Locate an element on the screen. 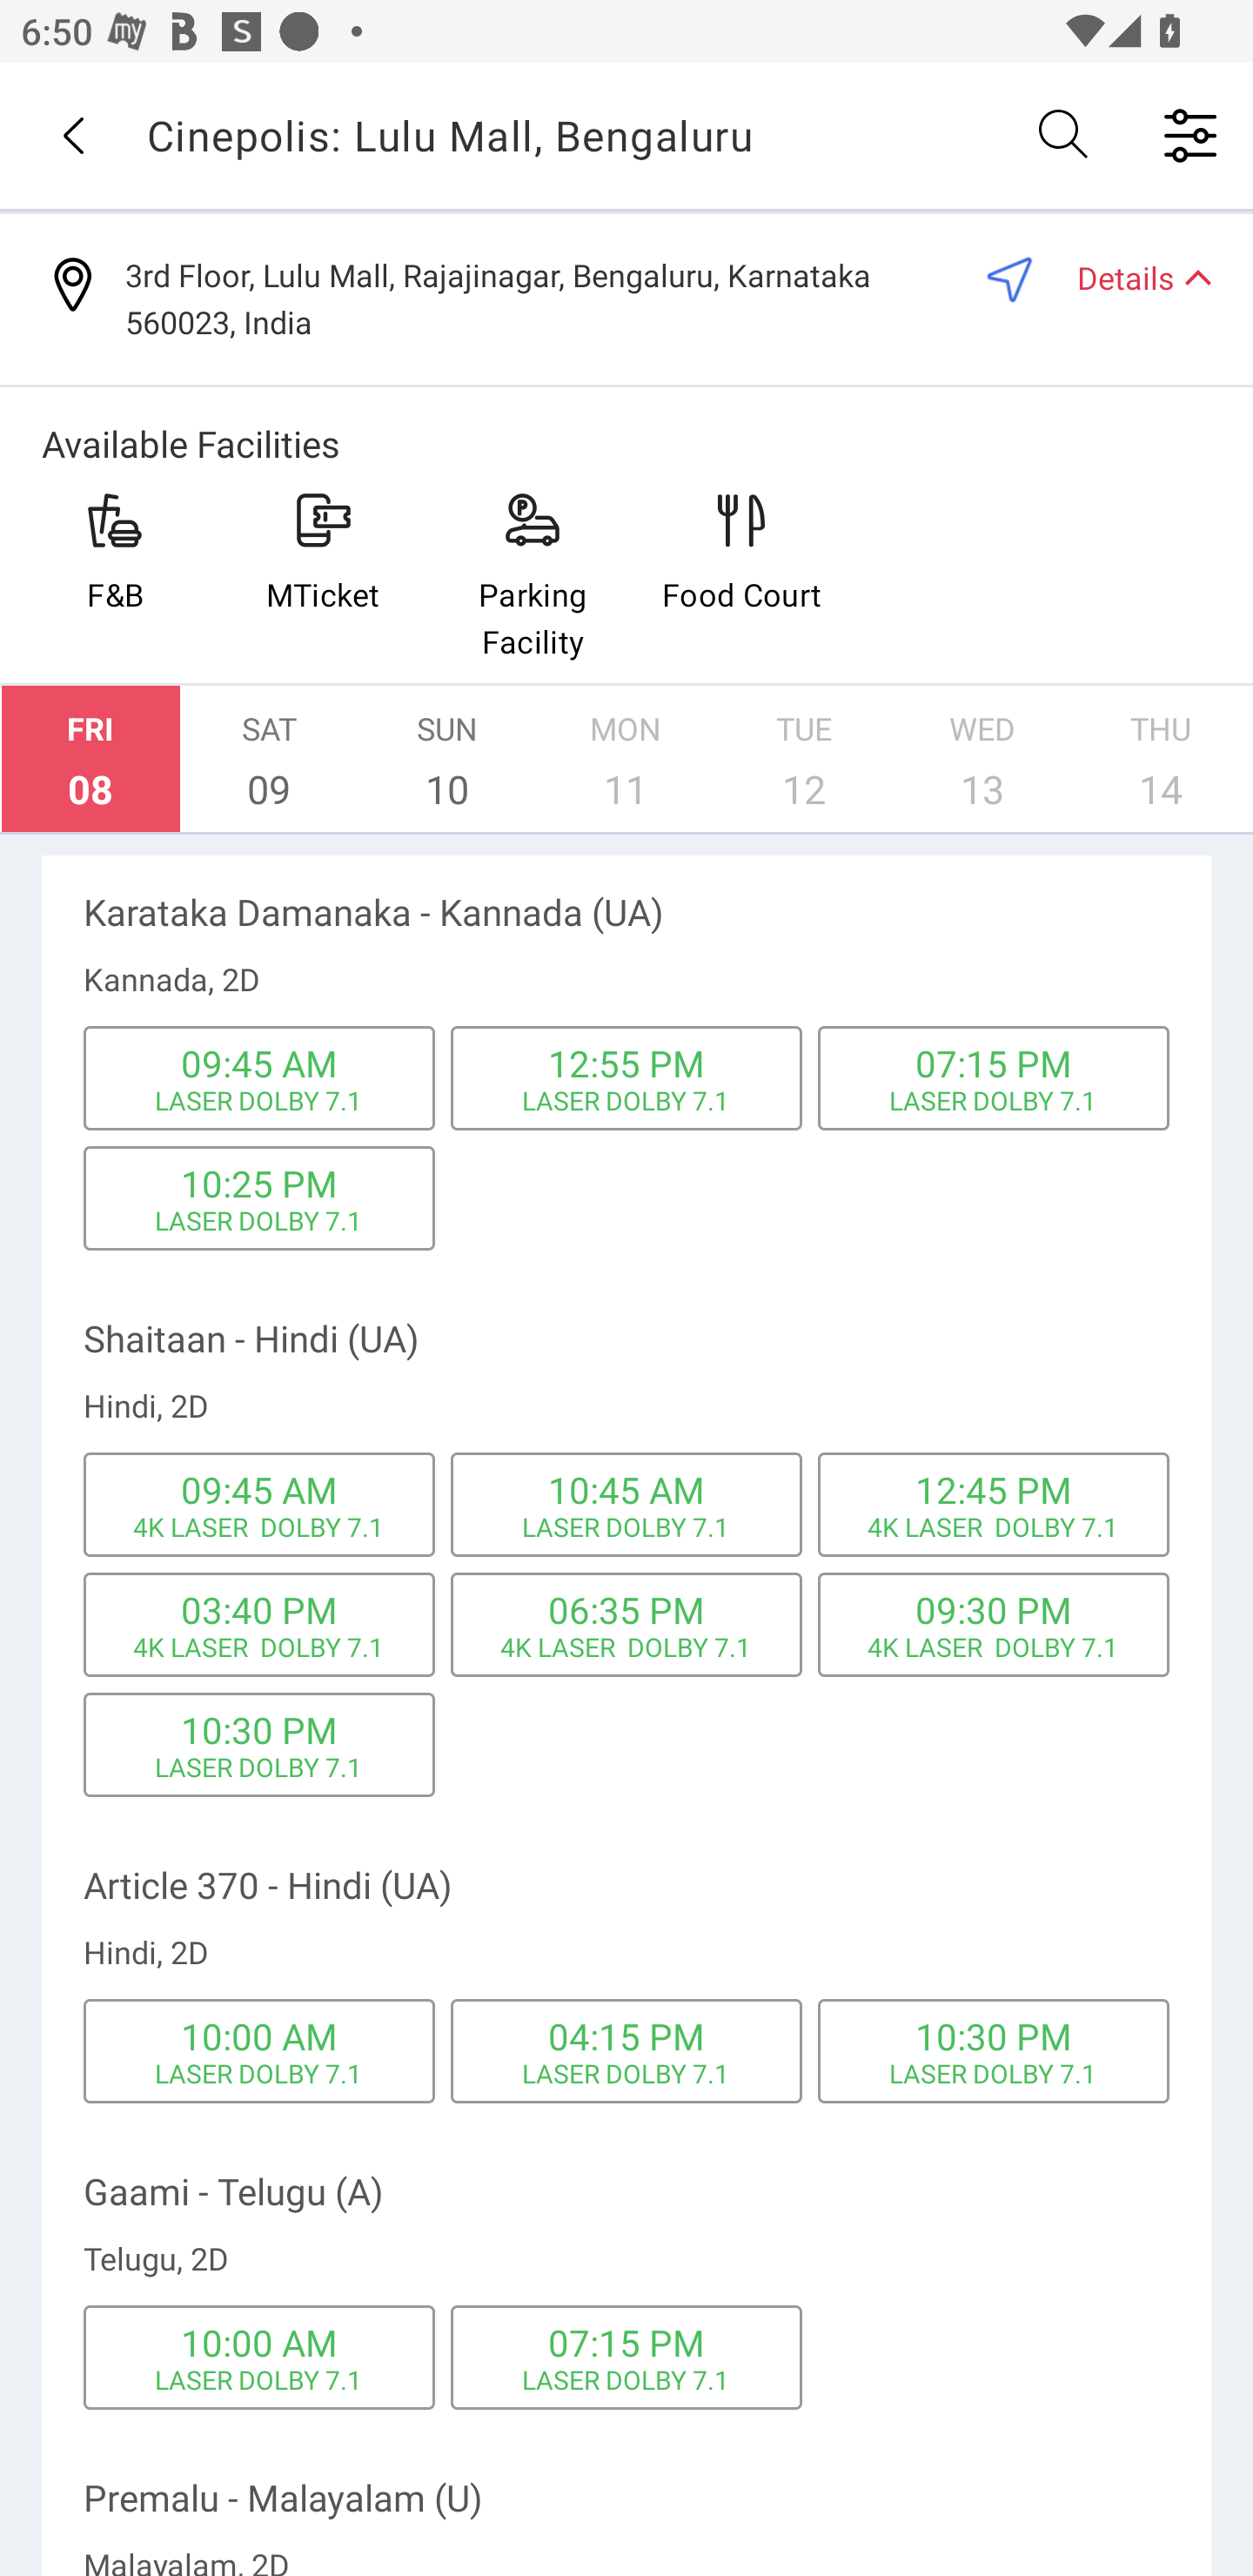 Image resolution: width=1253 pixels, height=2576 pixels. WED 13 MAR is located at coordinates (982, 759).